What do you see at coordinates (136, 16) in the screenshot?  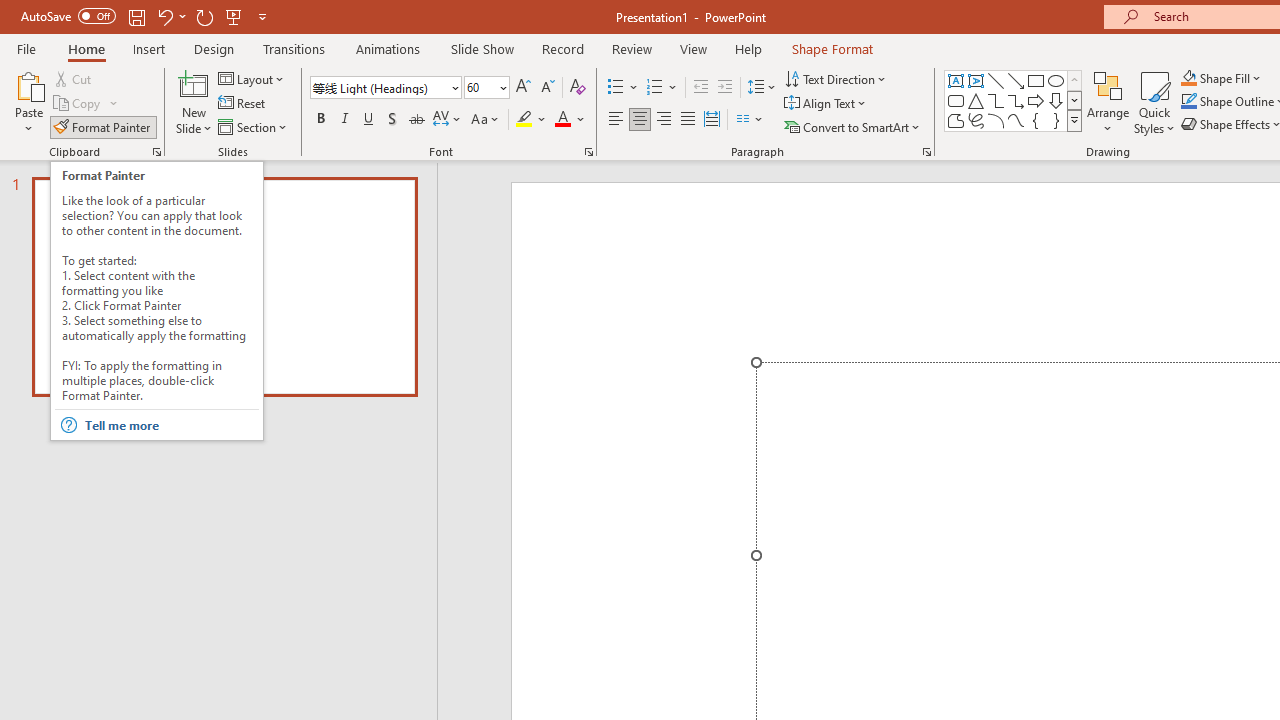 I see `Save` at bounding box center [136, 16].